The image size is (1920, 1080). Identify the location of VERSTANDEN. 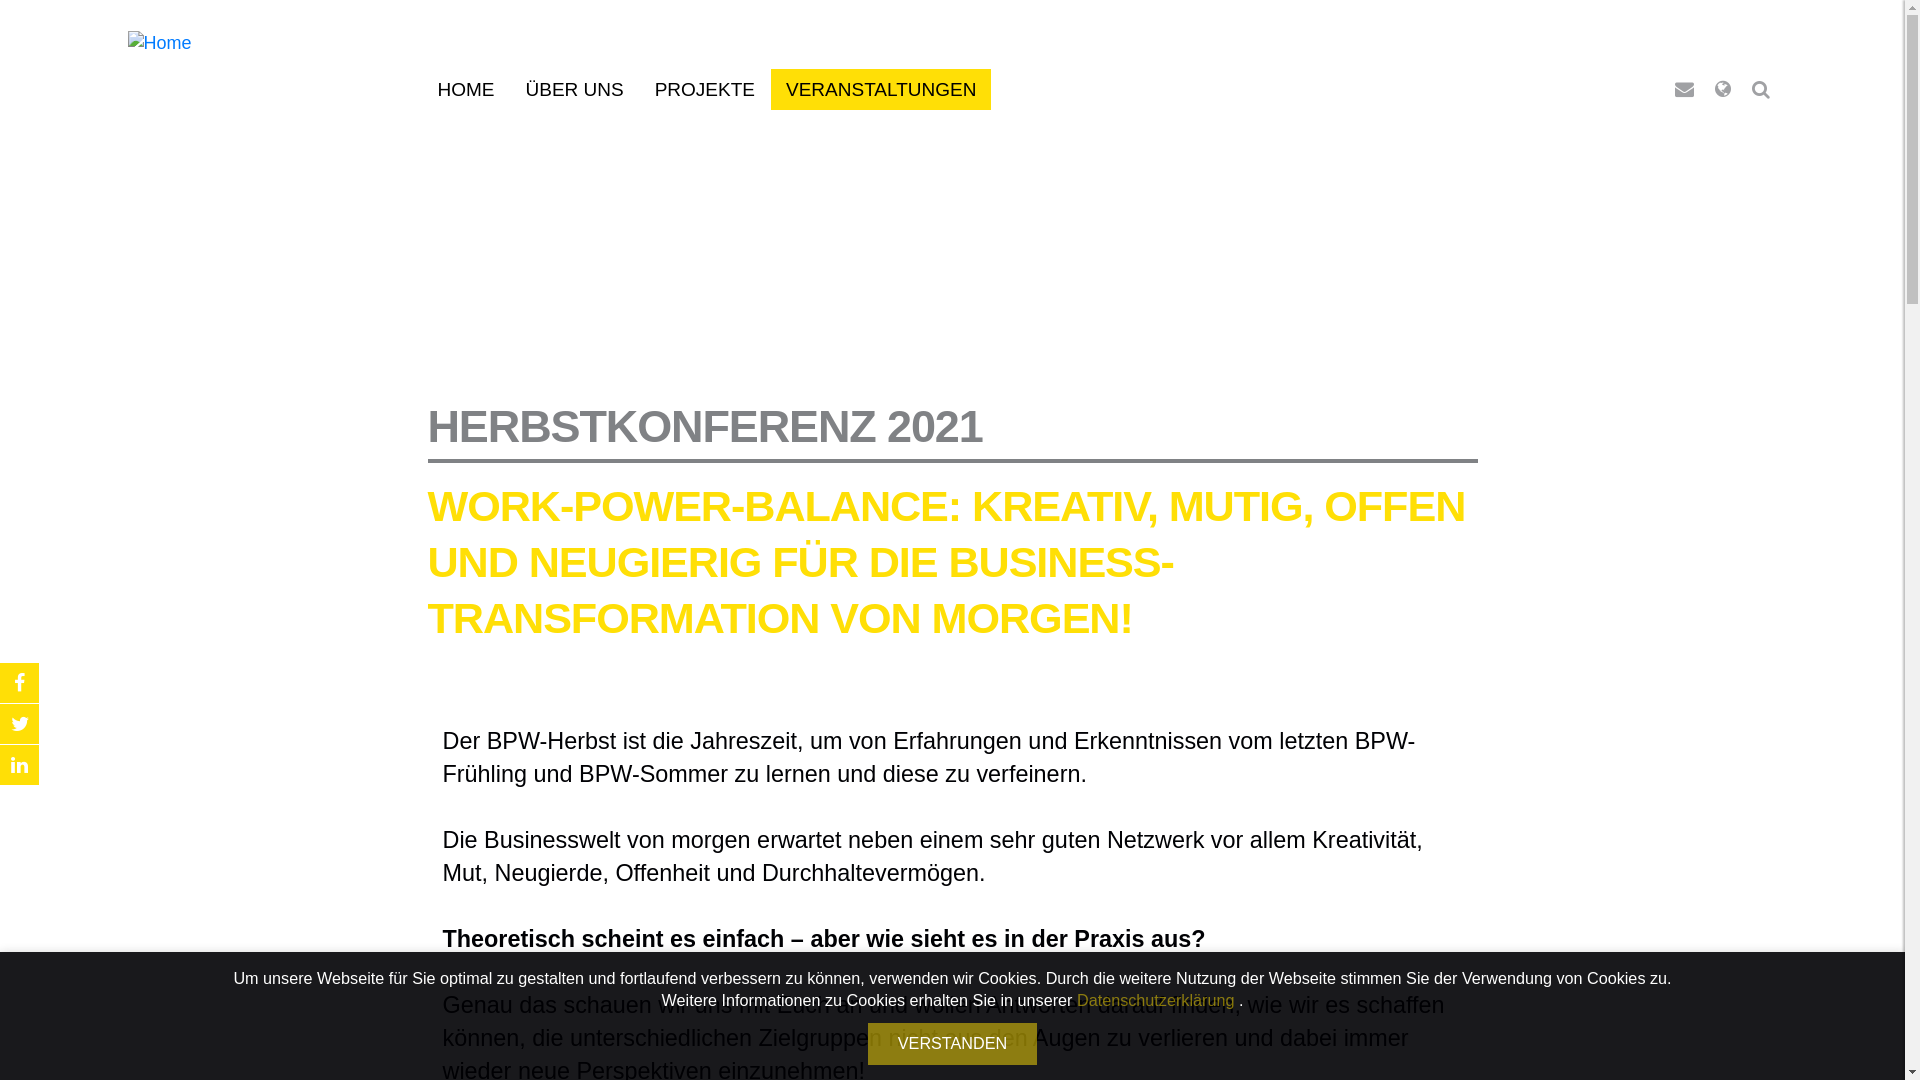
(952, 1044).